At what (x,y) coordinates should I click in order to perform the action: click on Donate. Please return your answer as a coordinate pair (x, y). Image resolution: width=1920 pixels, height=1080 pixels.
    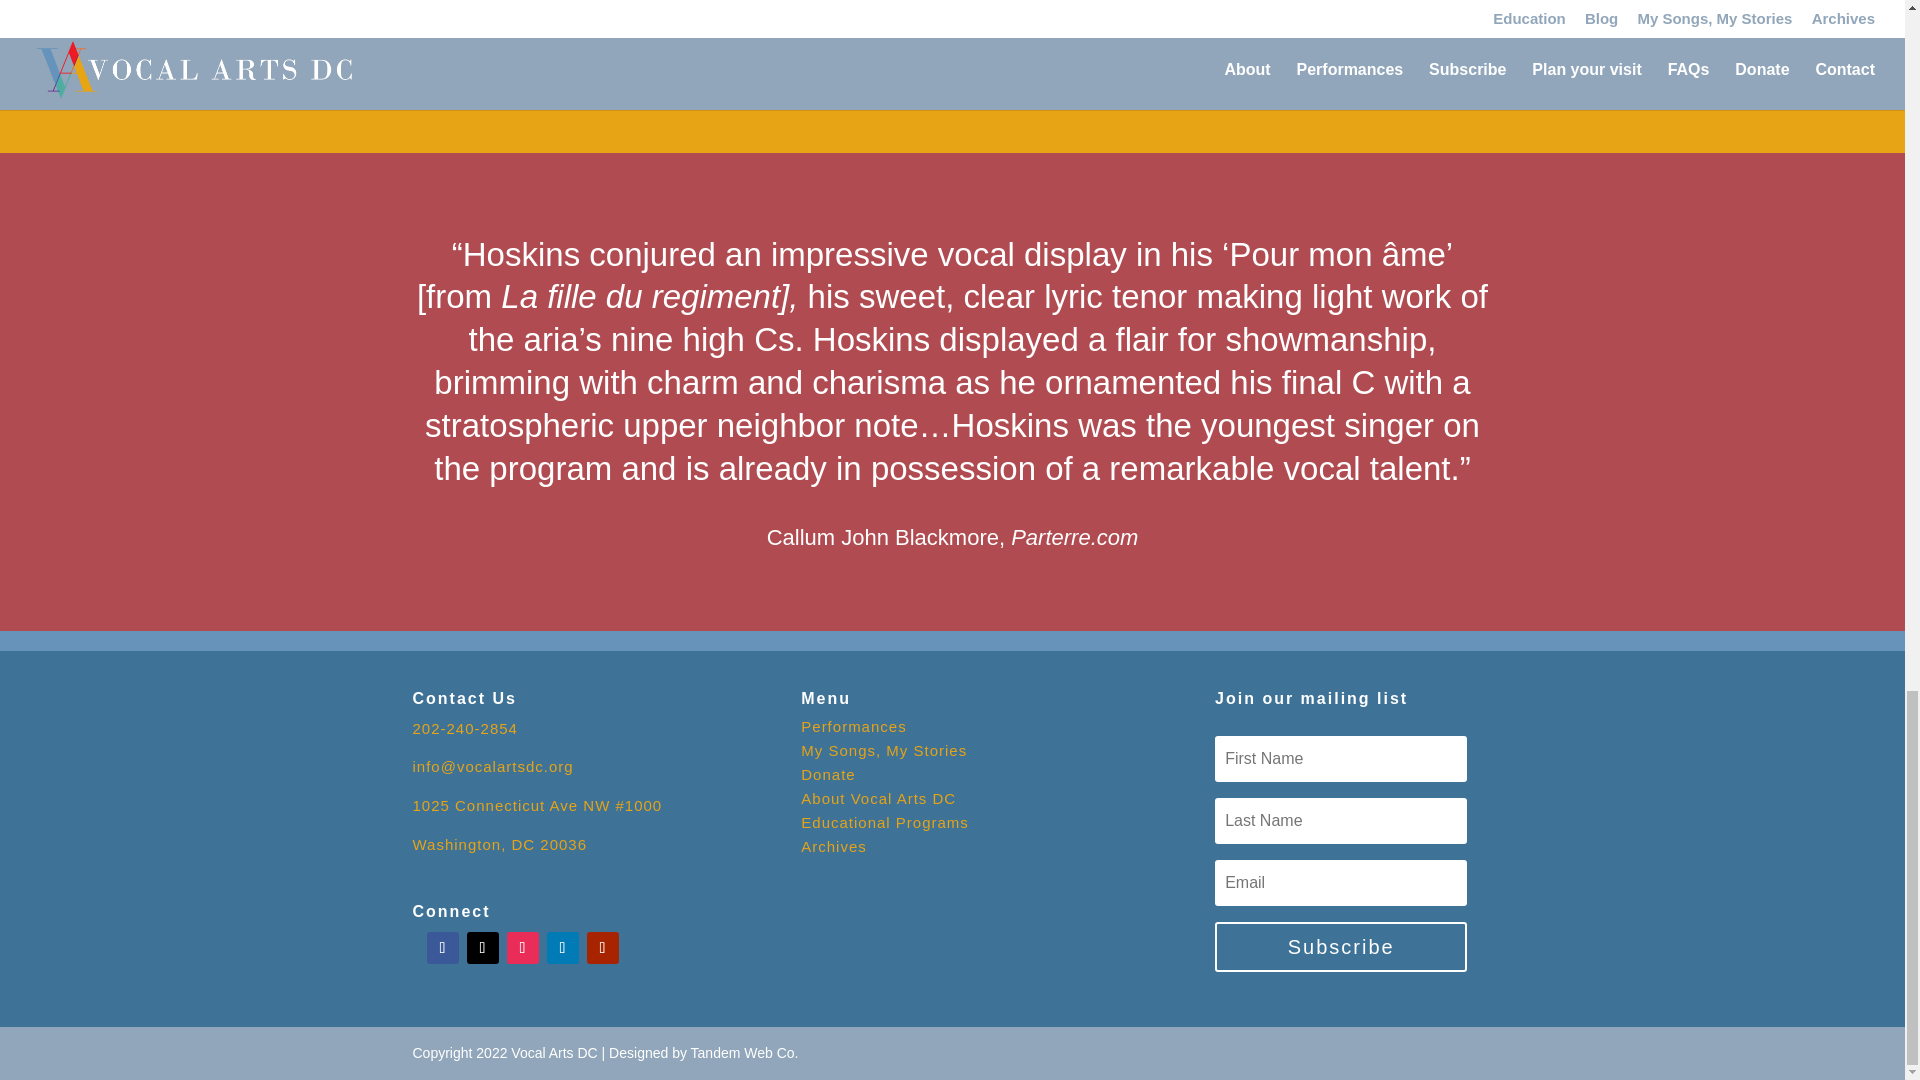
    Looking at the image, I should click on (827, 774).